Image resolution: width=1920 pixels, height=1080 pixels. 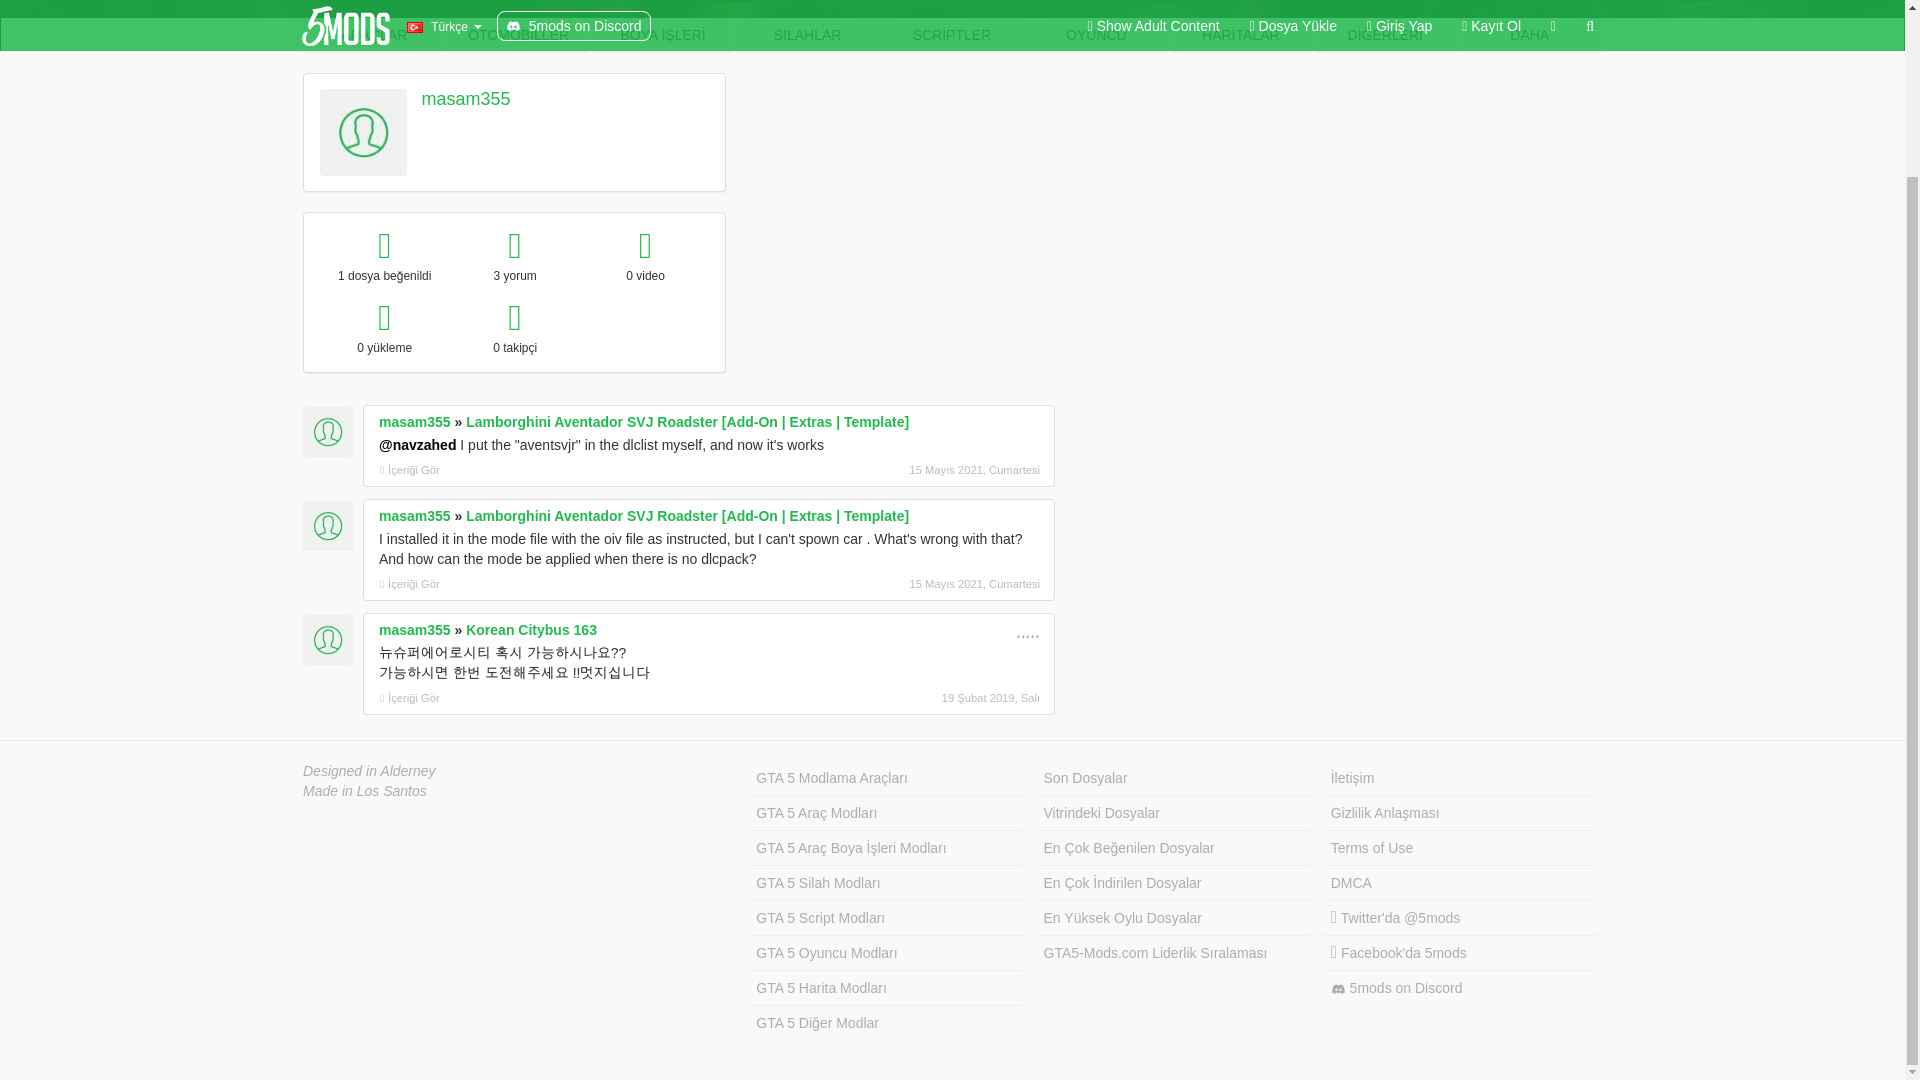 I want to click on Cts 15.May.21 15:25, so click(x=934, y=470).